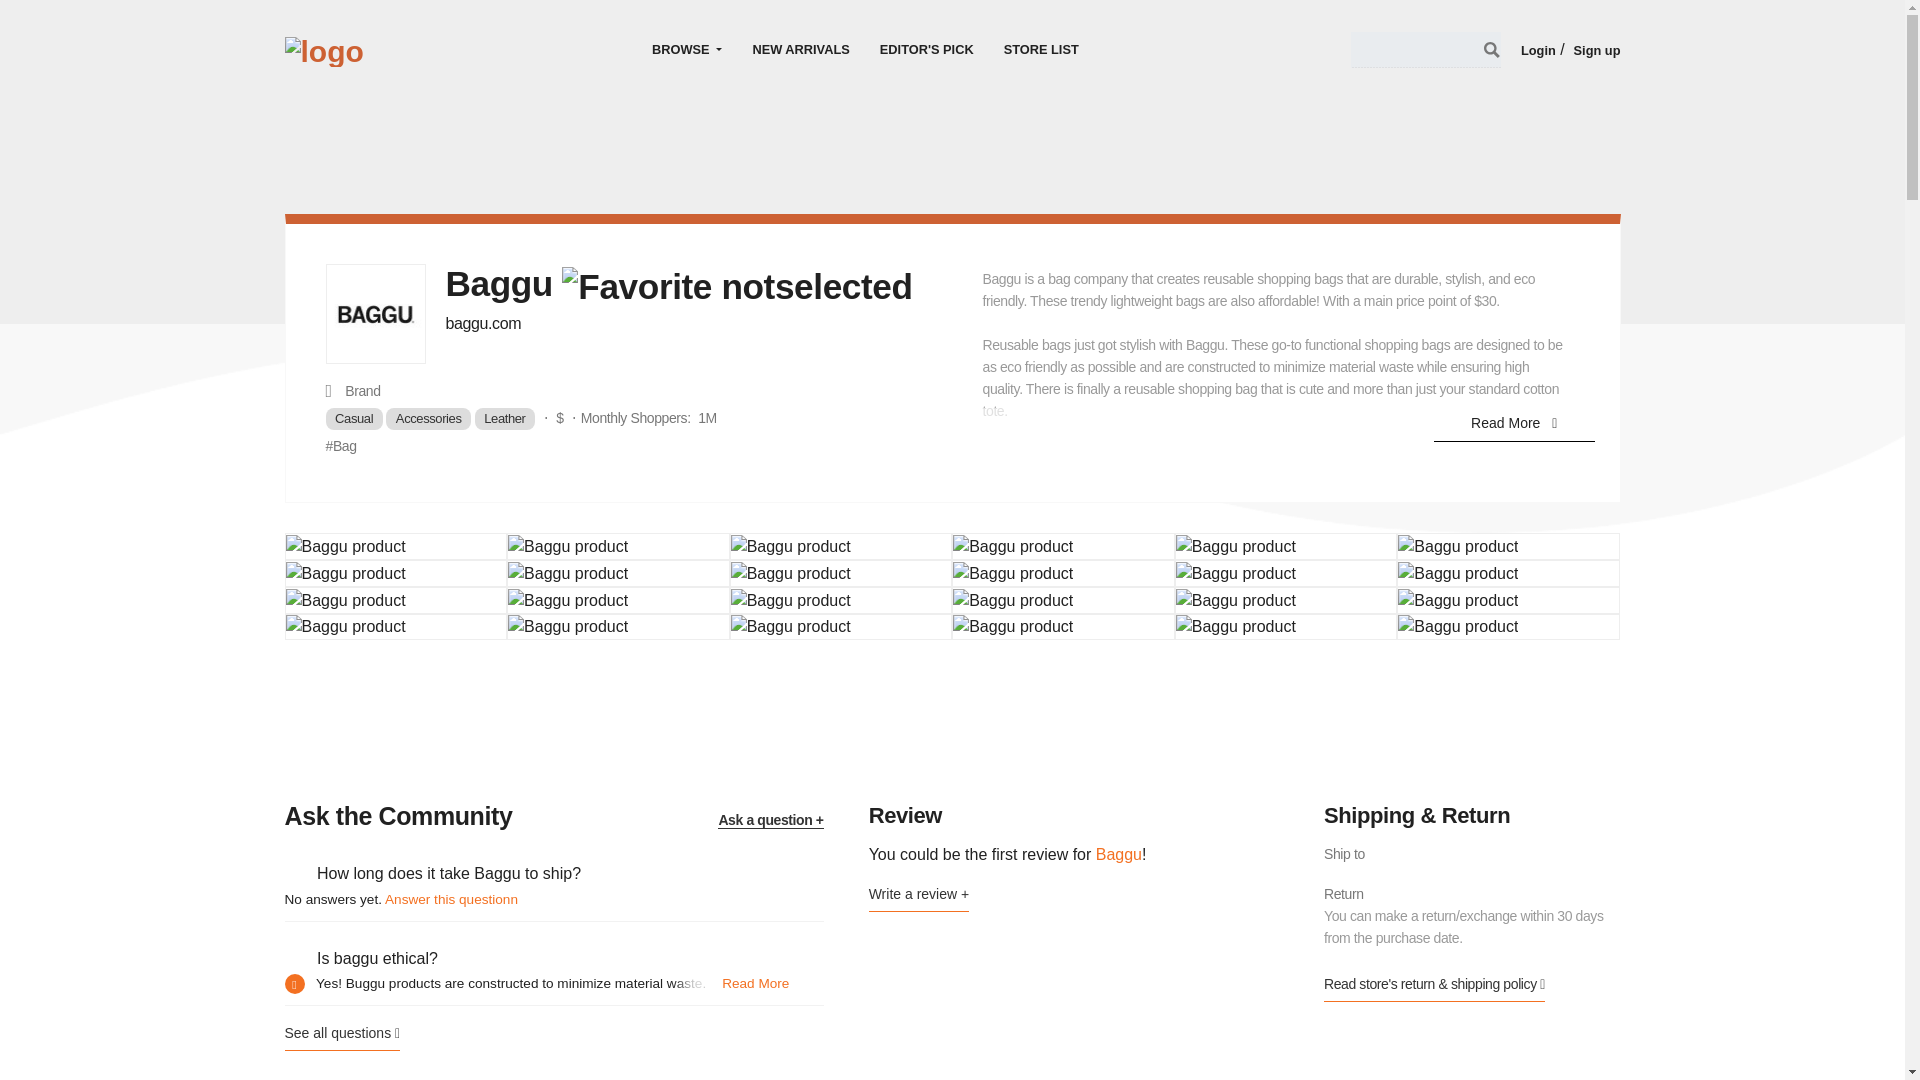 This screenshot has height=1080, width=1920. Describe the element at coordinates (568, 600) in the screenshot. I see `Baggu` at that location.